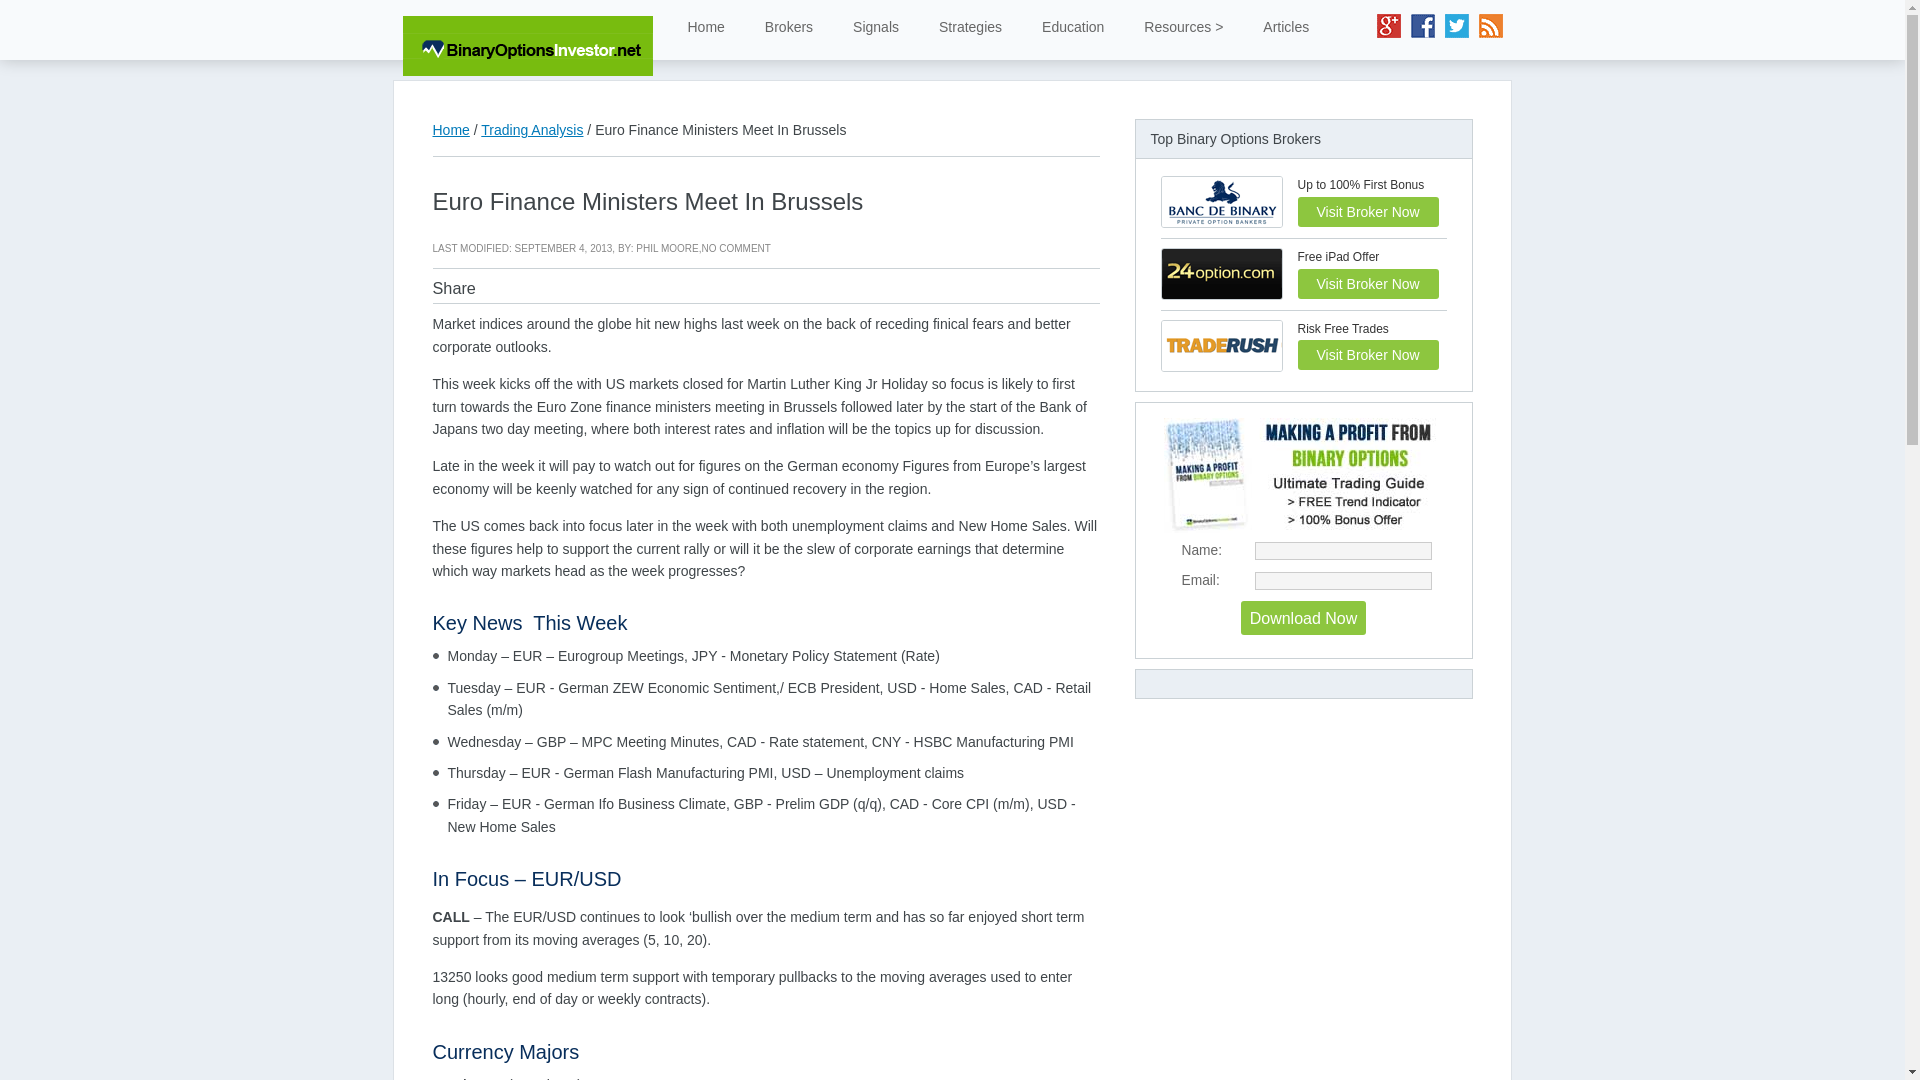 This screenshot has width=1920, height=1080. I want to click on NO COMMENT, so click(734, 248).